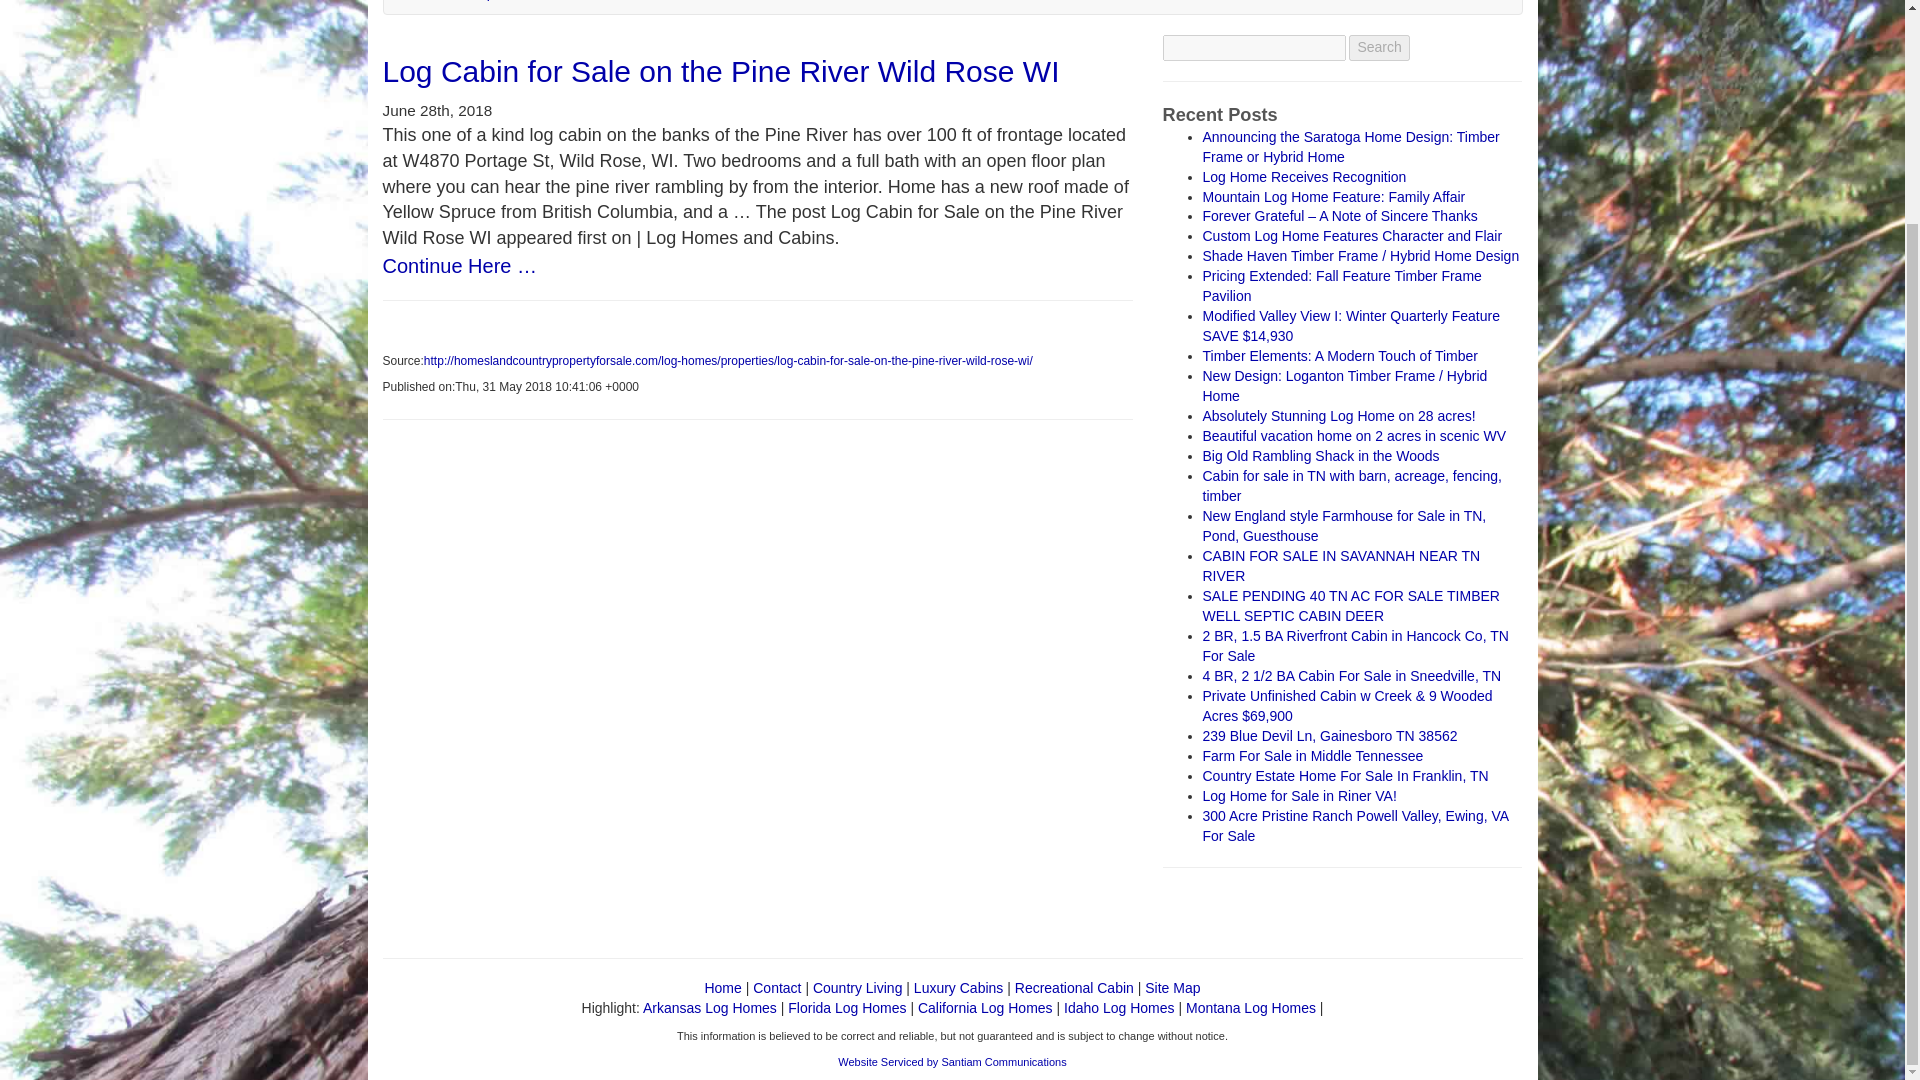 This screenshot has height=1080, width=1920. Describe the element at coordinates (1303, 176) in the screenshot. I see `Log Home Receives Recognition` at that location.